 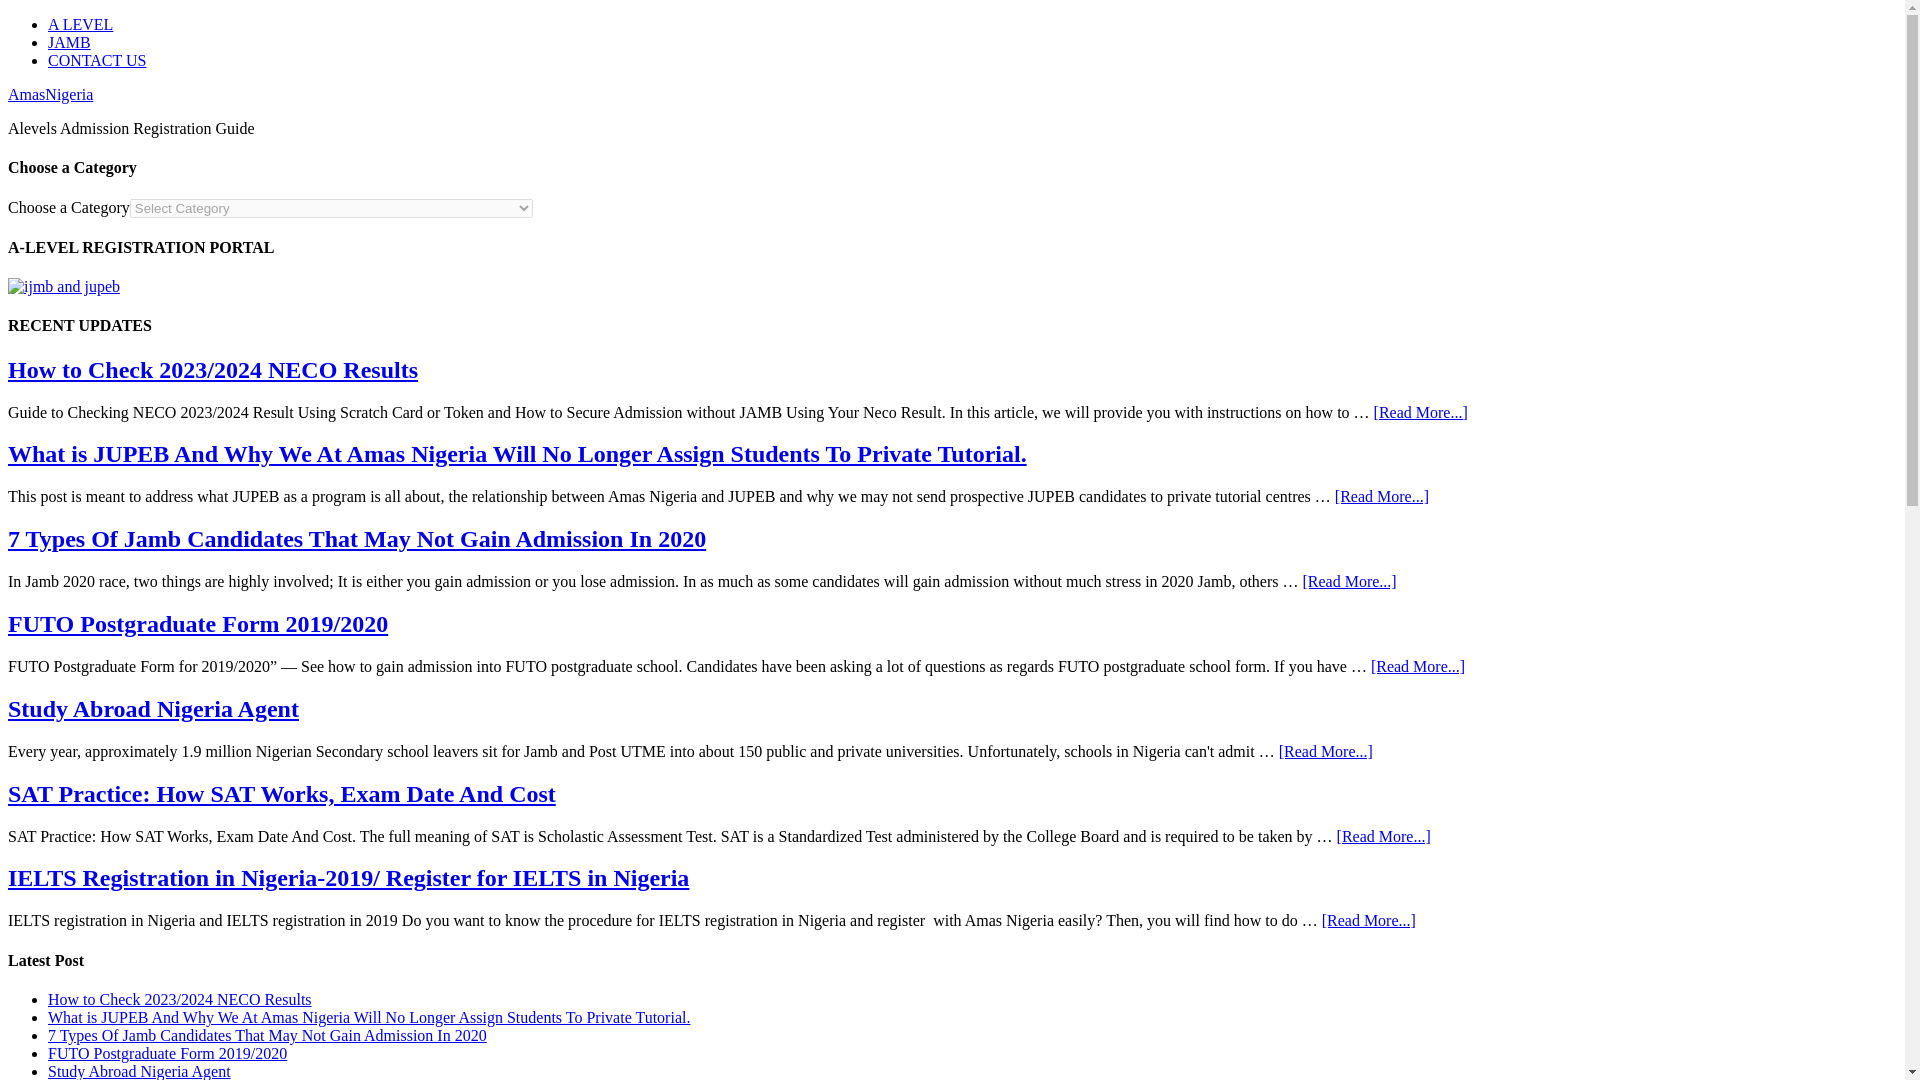 I want to click on Study Abroad Nigeria Agent, so click(x=139, y=1071).